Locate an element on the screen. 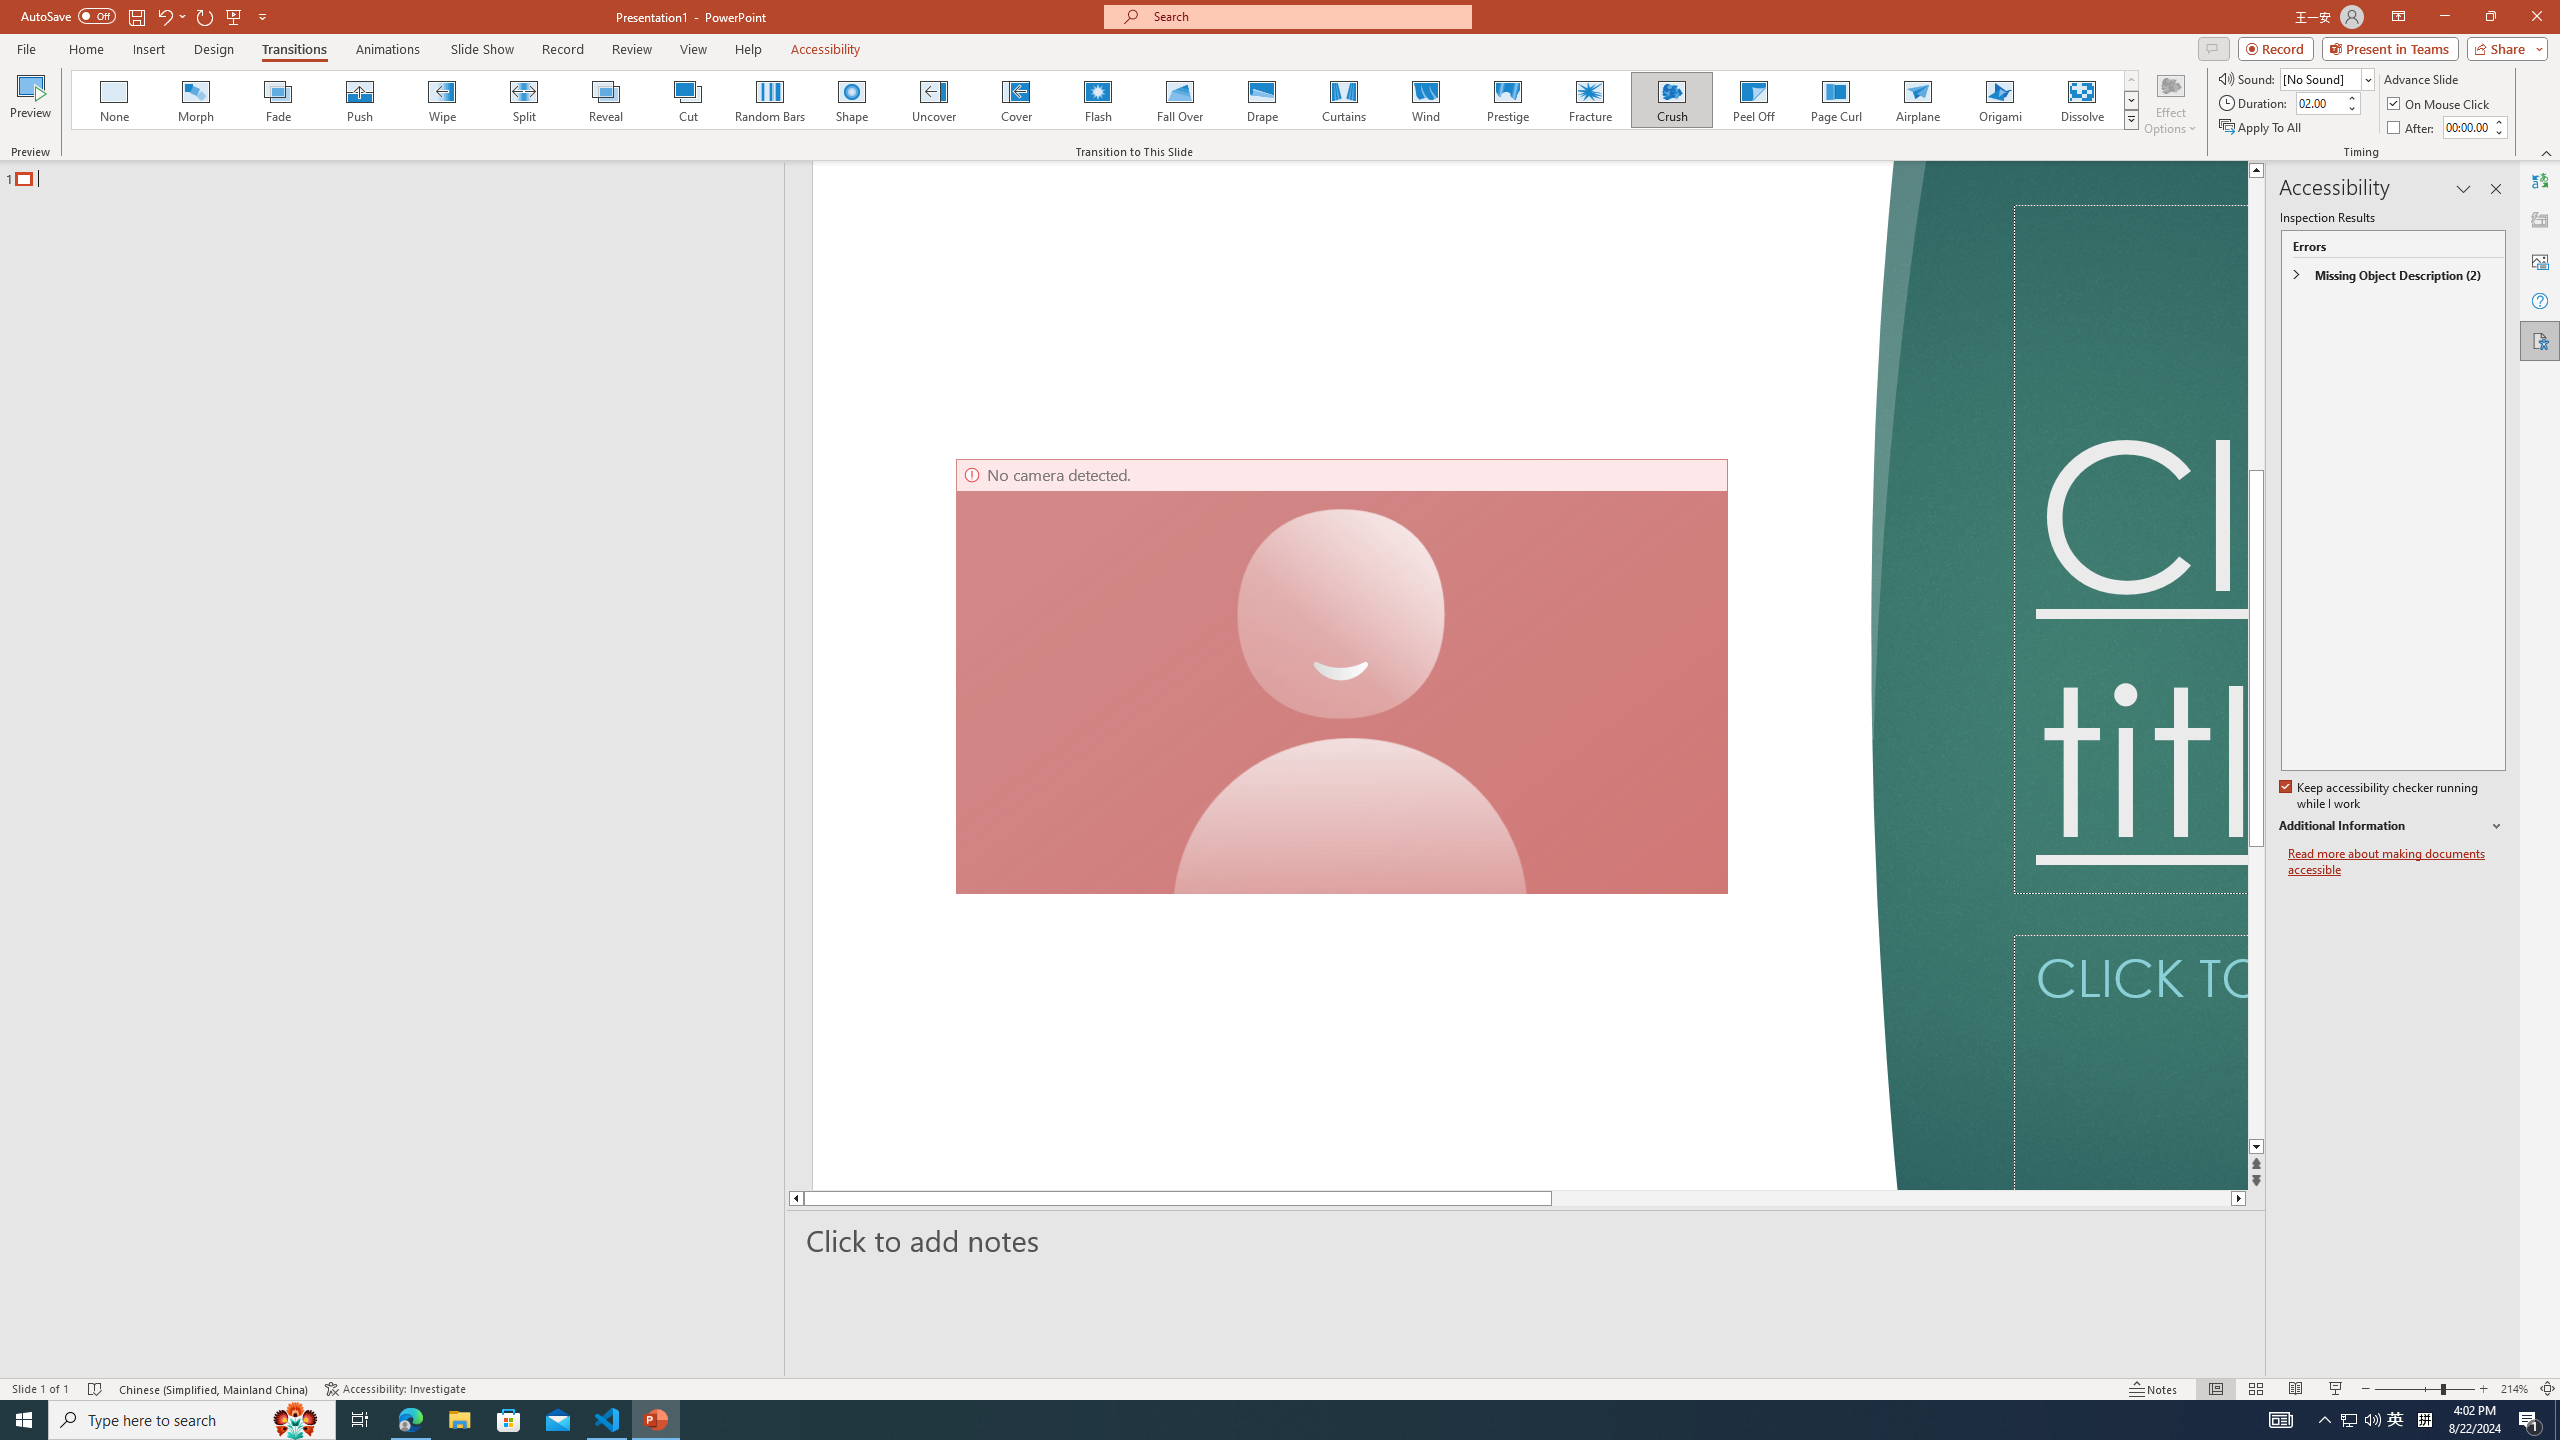 This screenshot has height=1440, width=2560. Duration is located at coordinates (2319, 102).